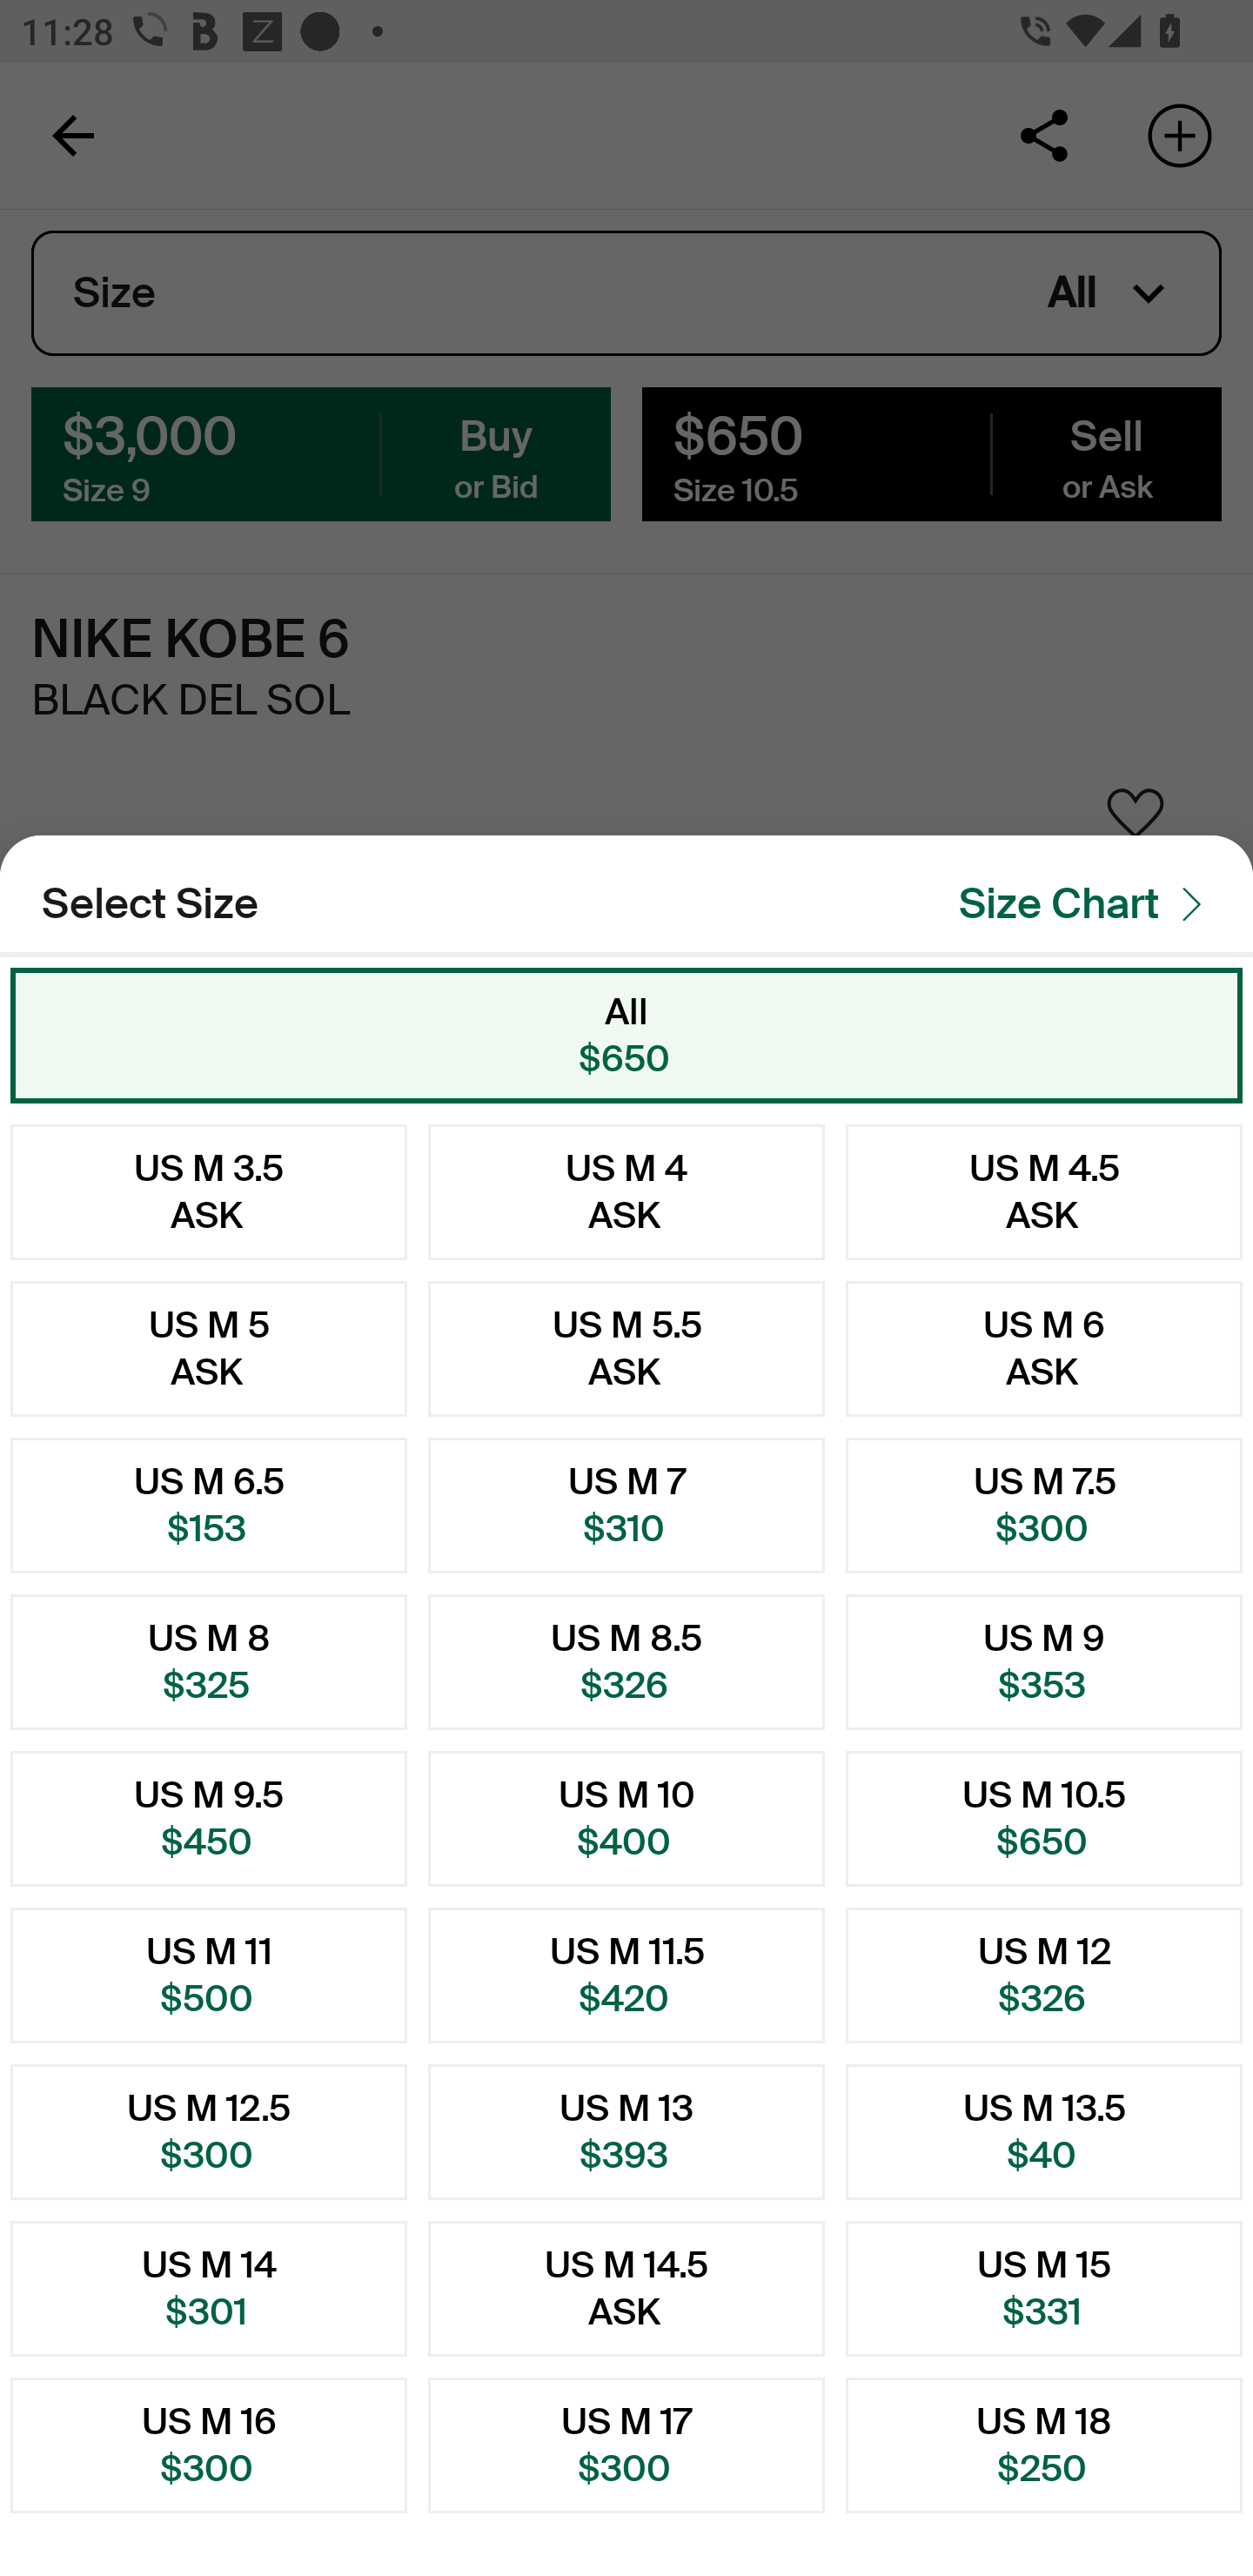 The image size is (1253, 2576). What do you see at coordinates (209, 2130) in the screenshot?
I see `US M 12.5 $300` at bounding box center [209, 2130].